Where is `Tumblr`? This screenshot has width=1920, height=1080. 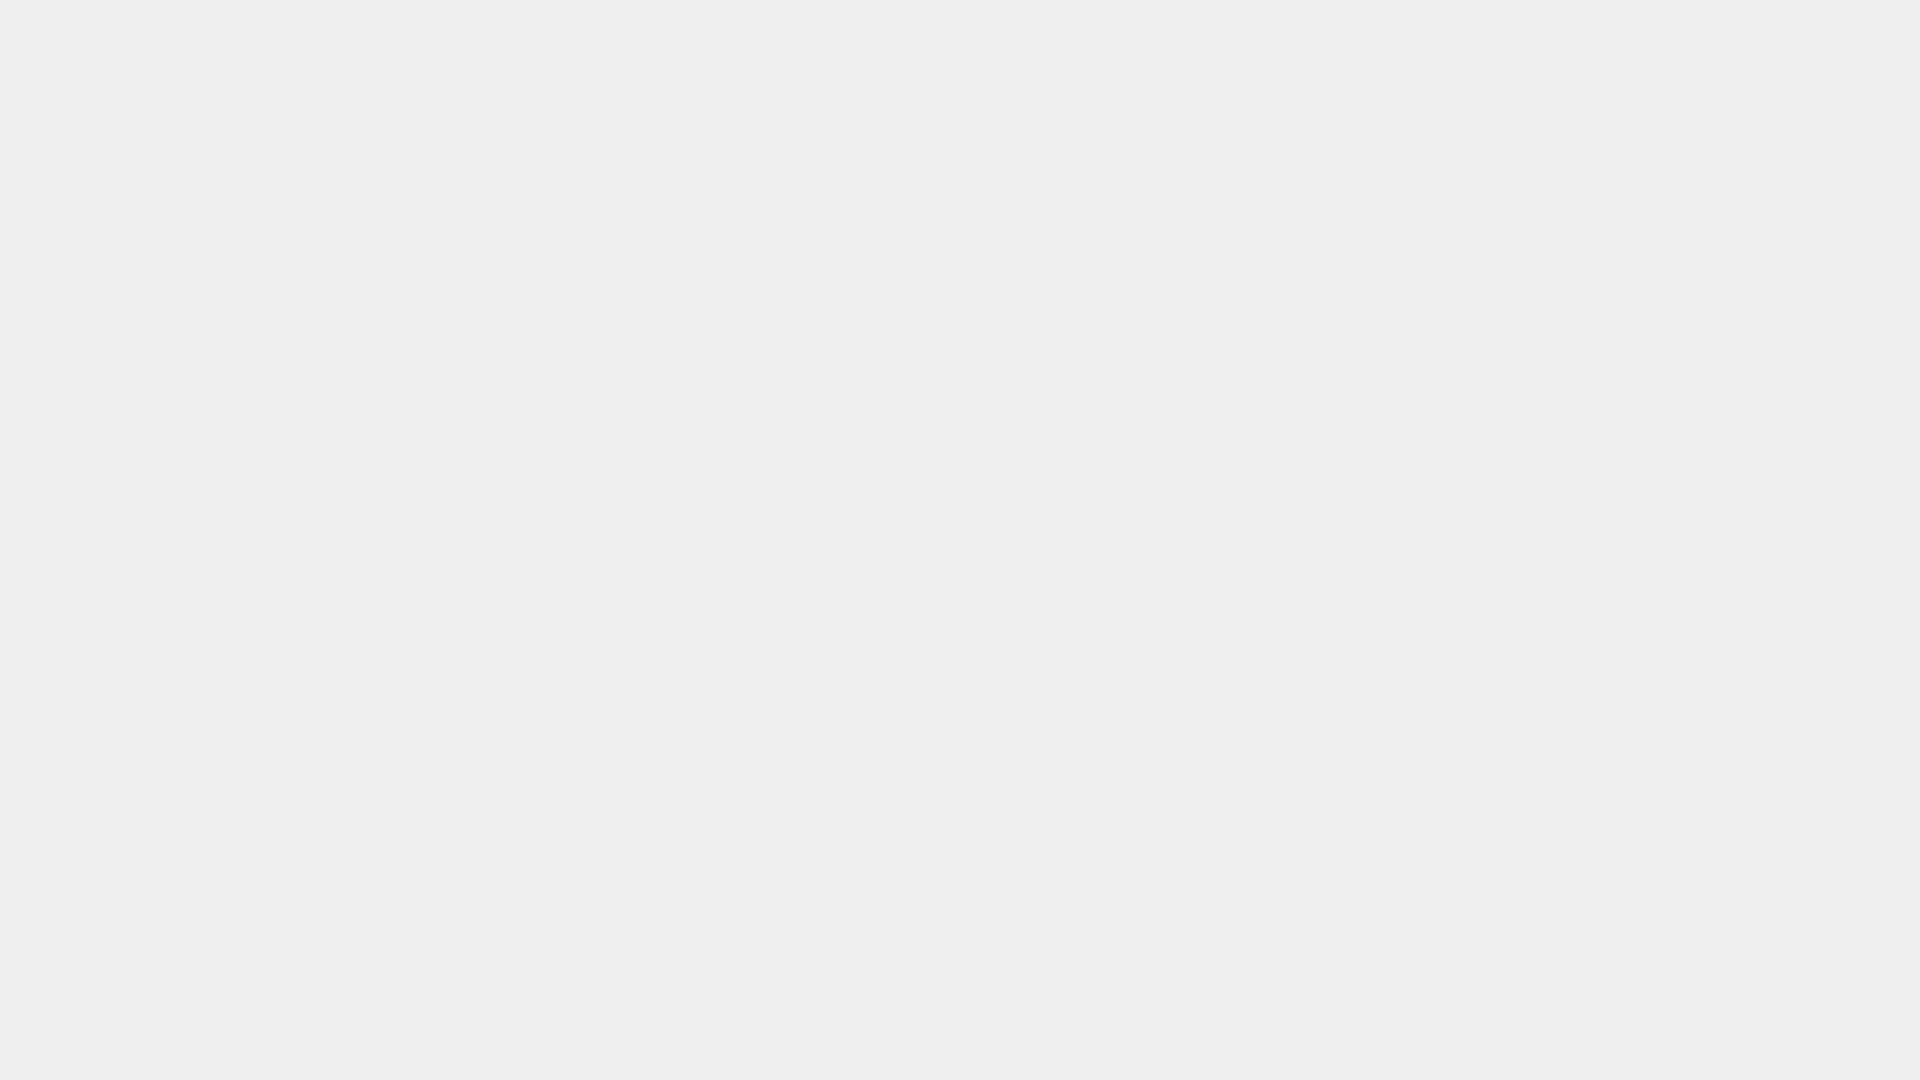 Tumblr is located at coordinates (1520, 25).